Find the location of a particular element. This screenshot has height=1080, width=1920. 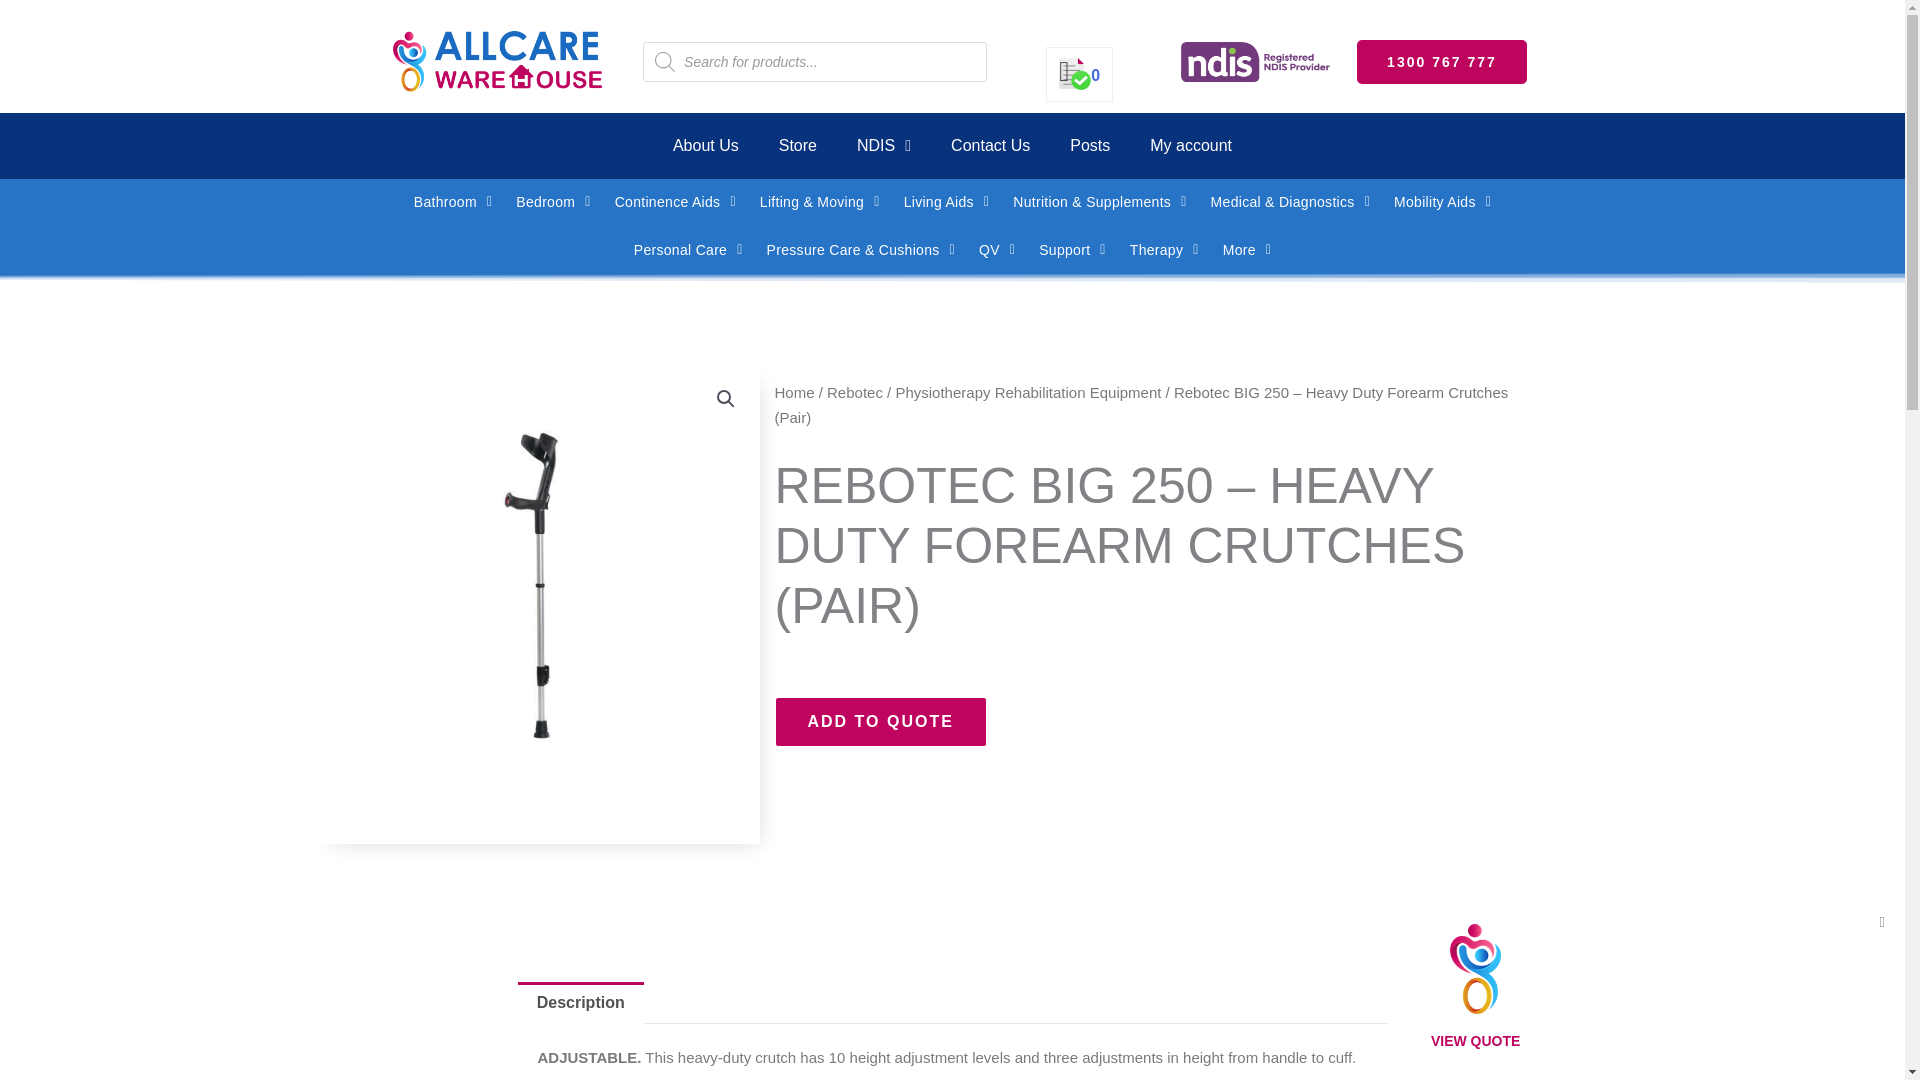

Store is located at coordinates (798, 146).